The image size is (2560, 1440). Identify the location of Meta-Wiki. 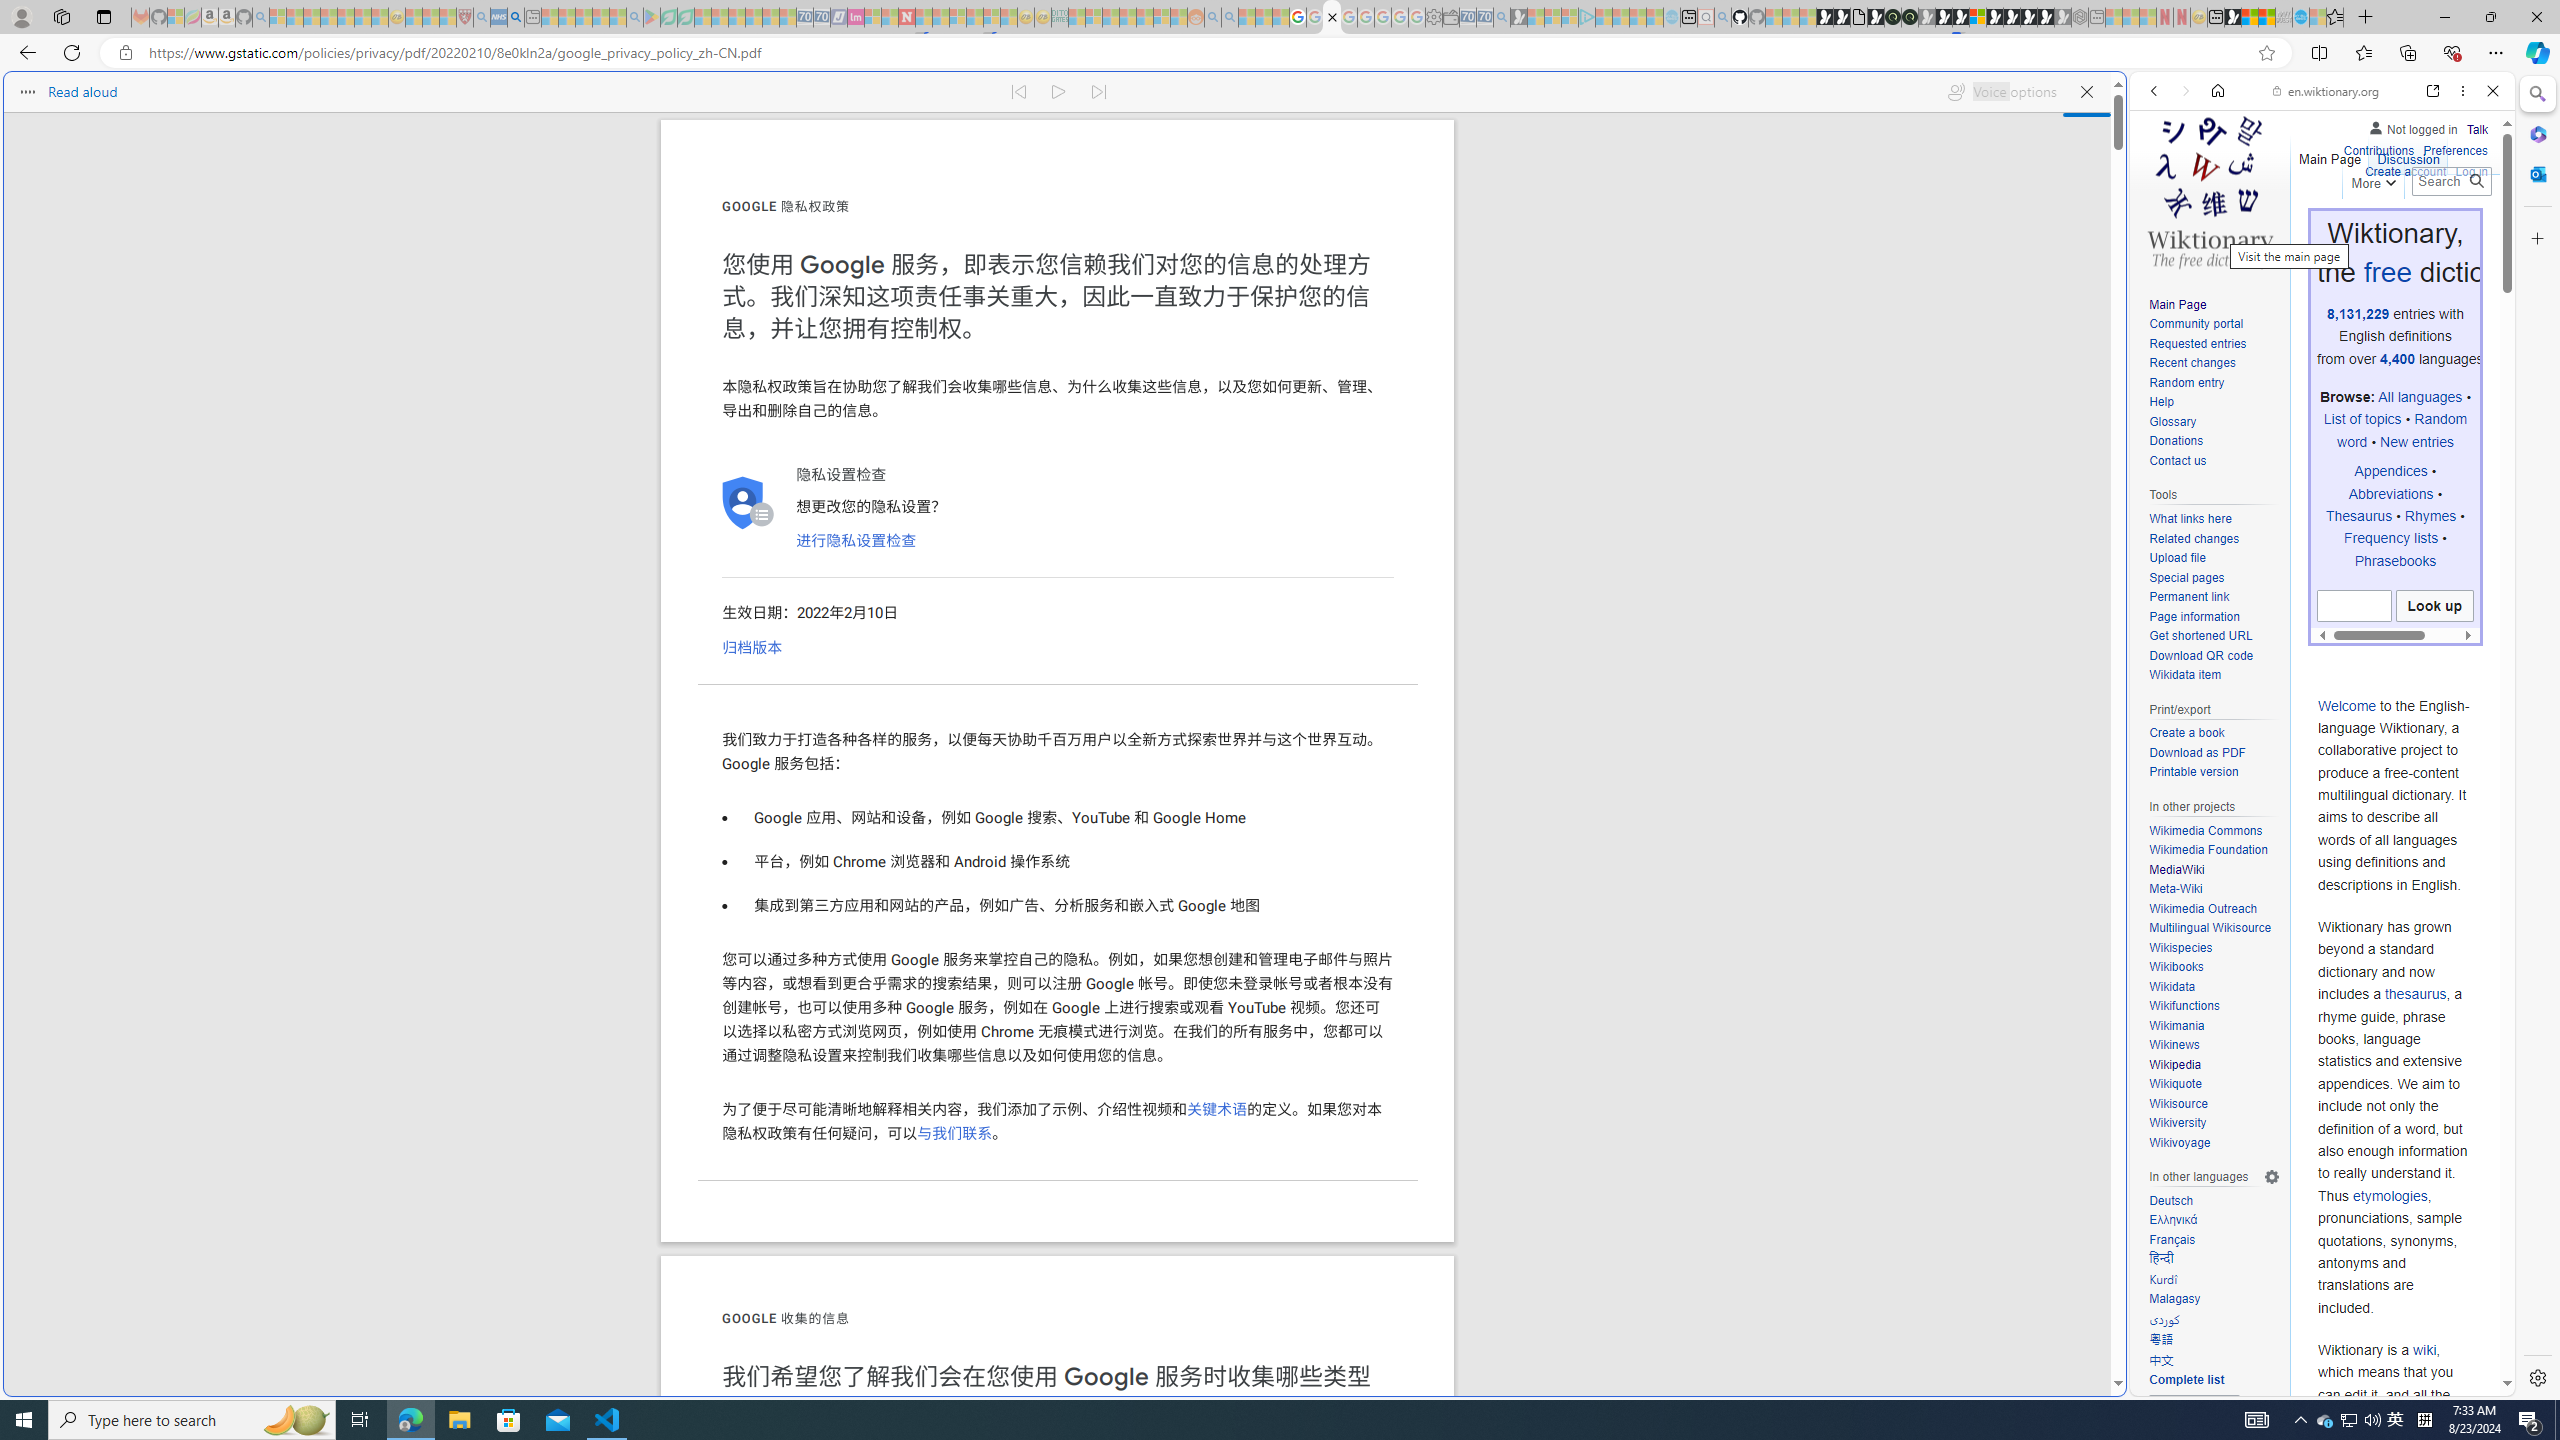
(2214, 890).